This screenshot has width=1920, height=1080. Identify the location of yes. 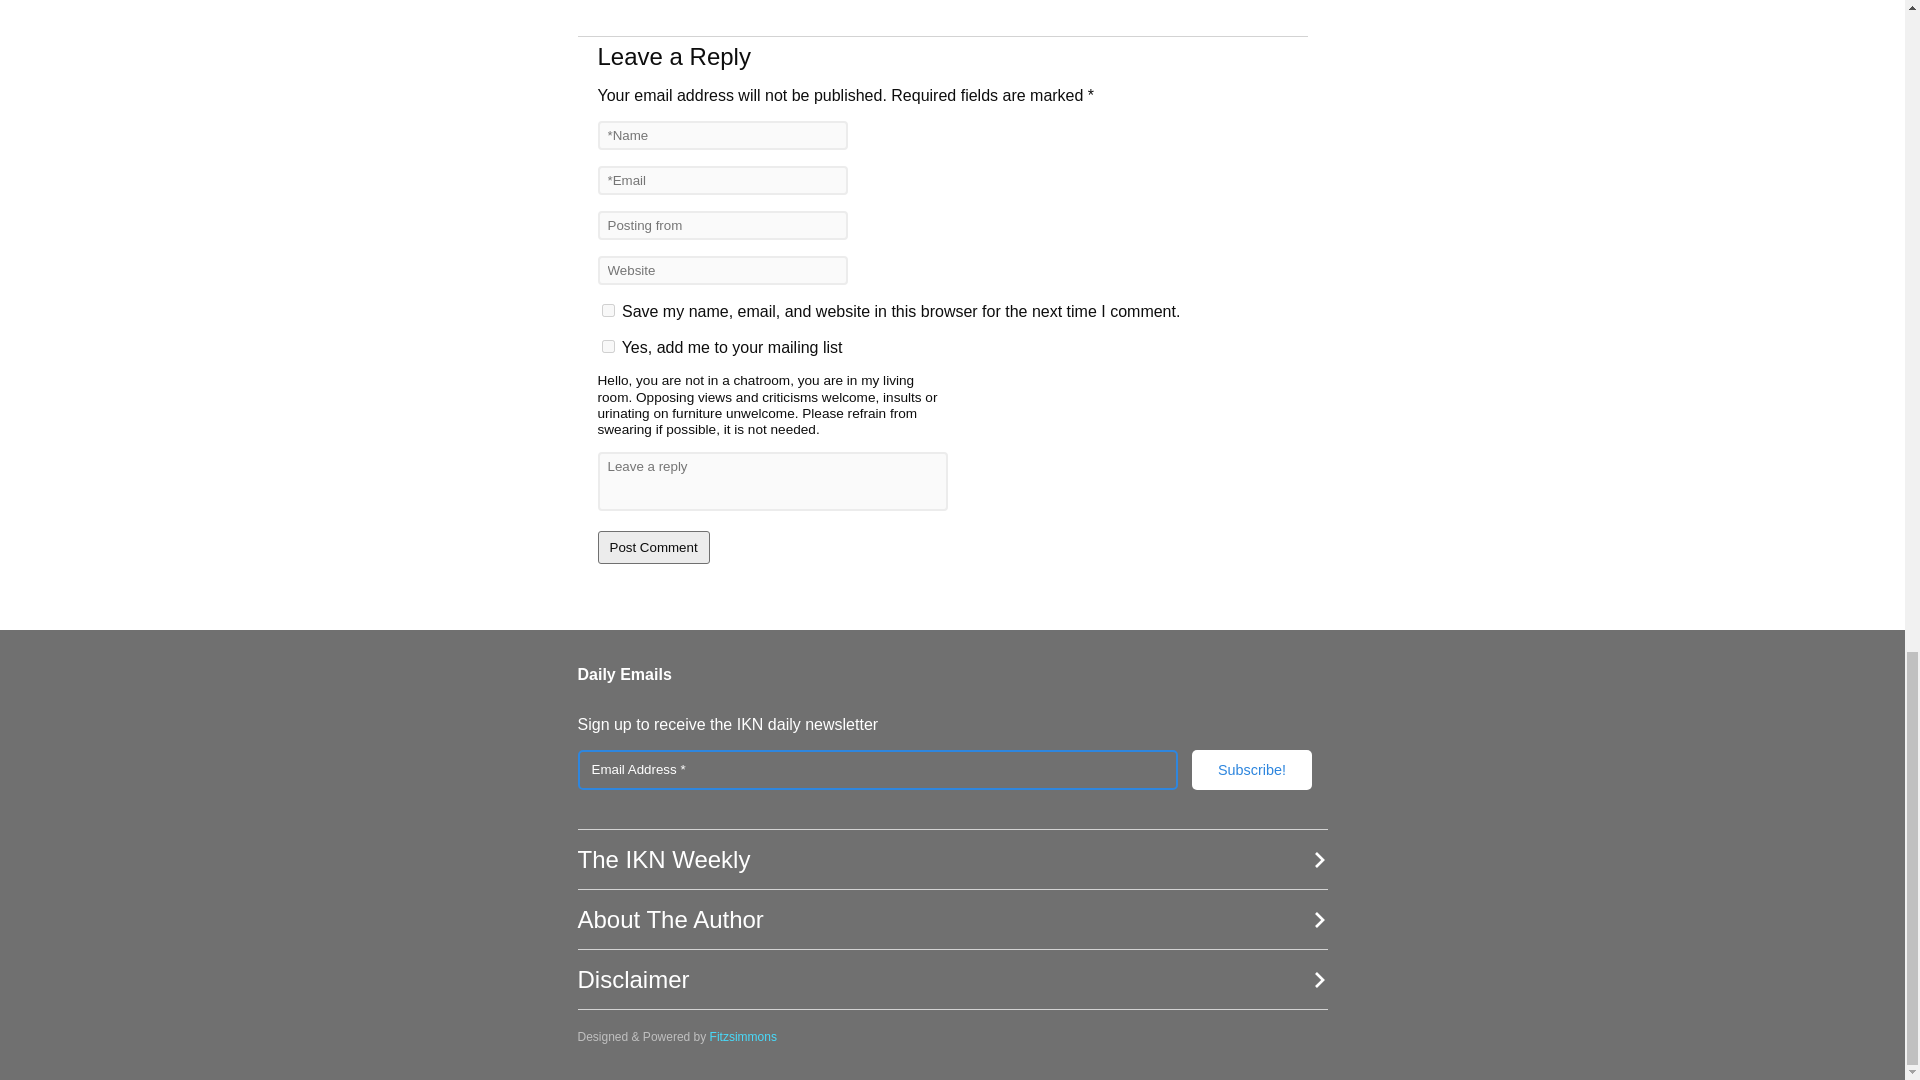
(608, 310).